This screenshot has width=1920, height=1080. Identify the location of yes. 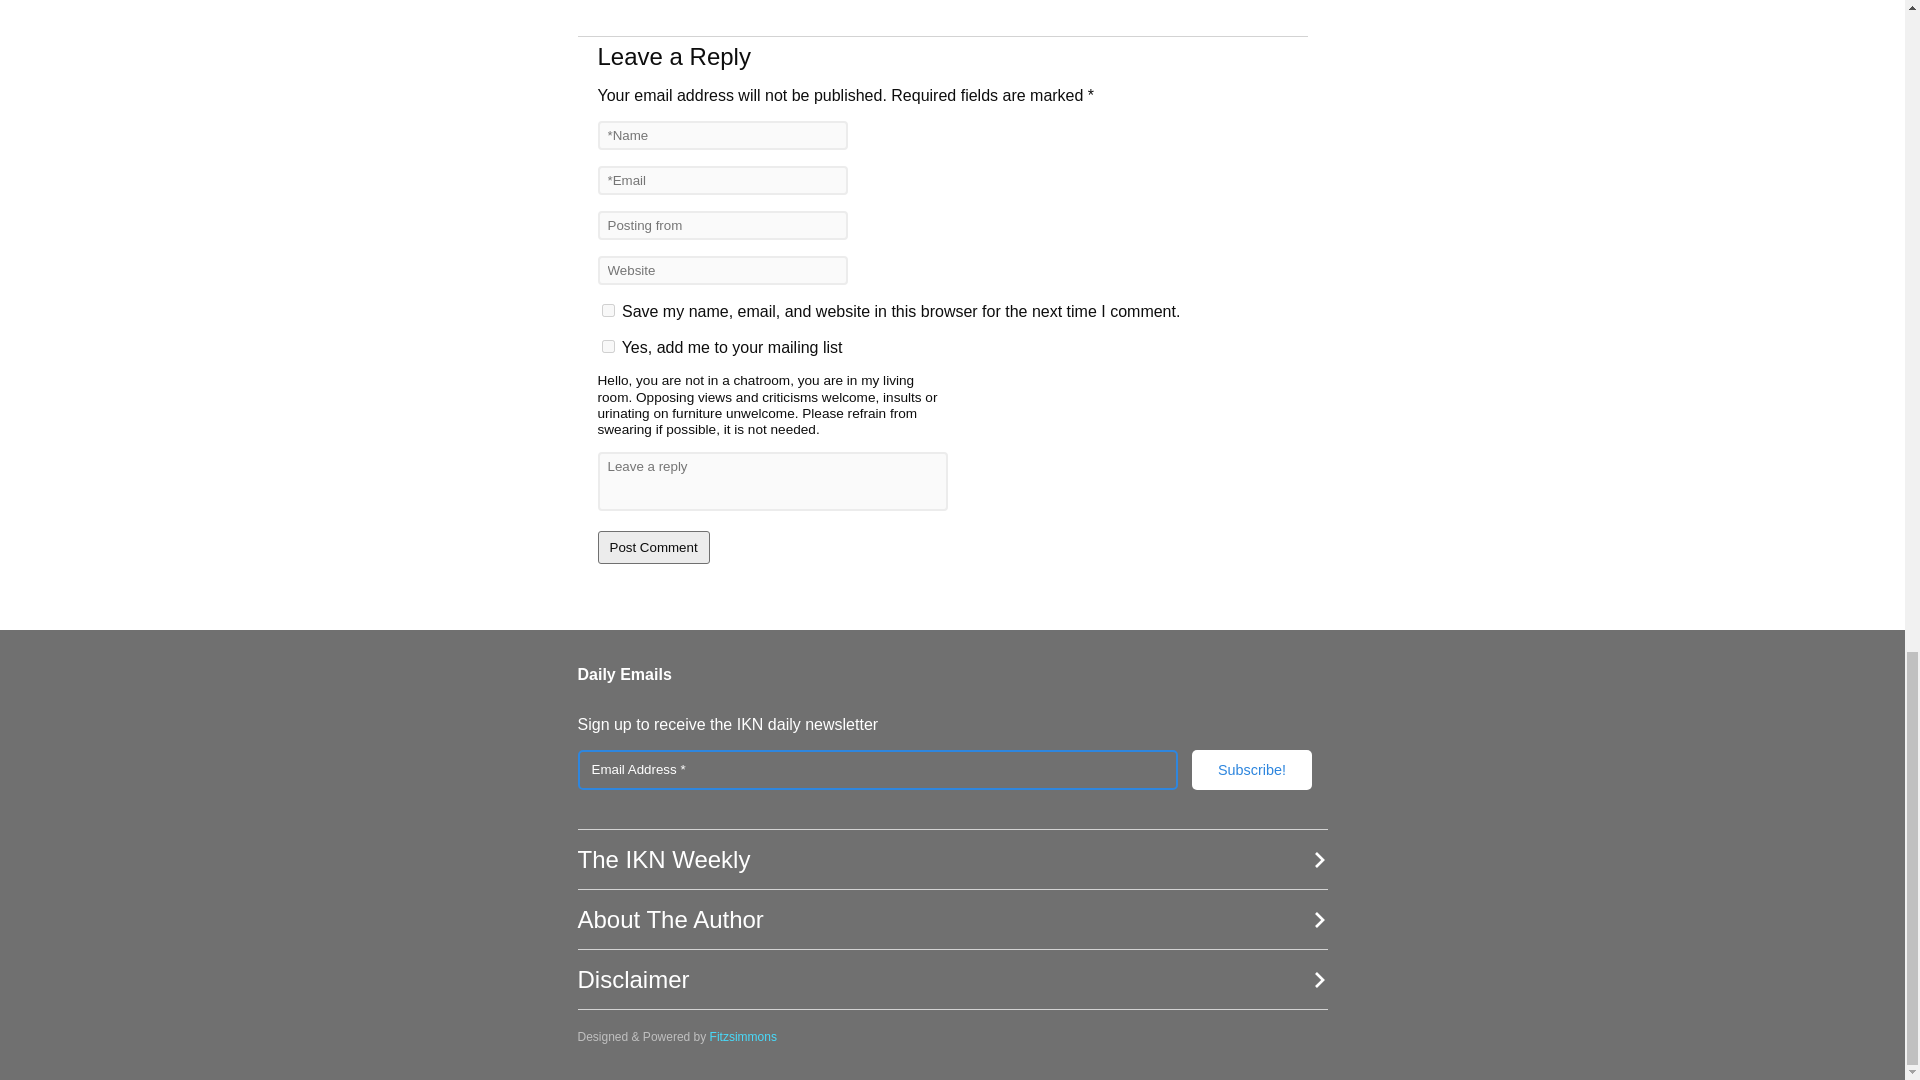
(608, 310).